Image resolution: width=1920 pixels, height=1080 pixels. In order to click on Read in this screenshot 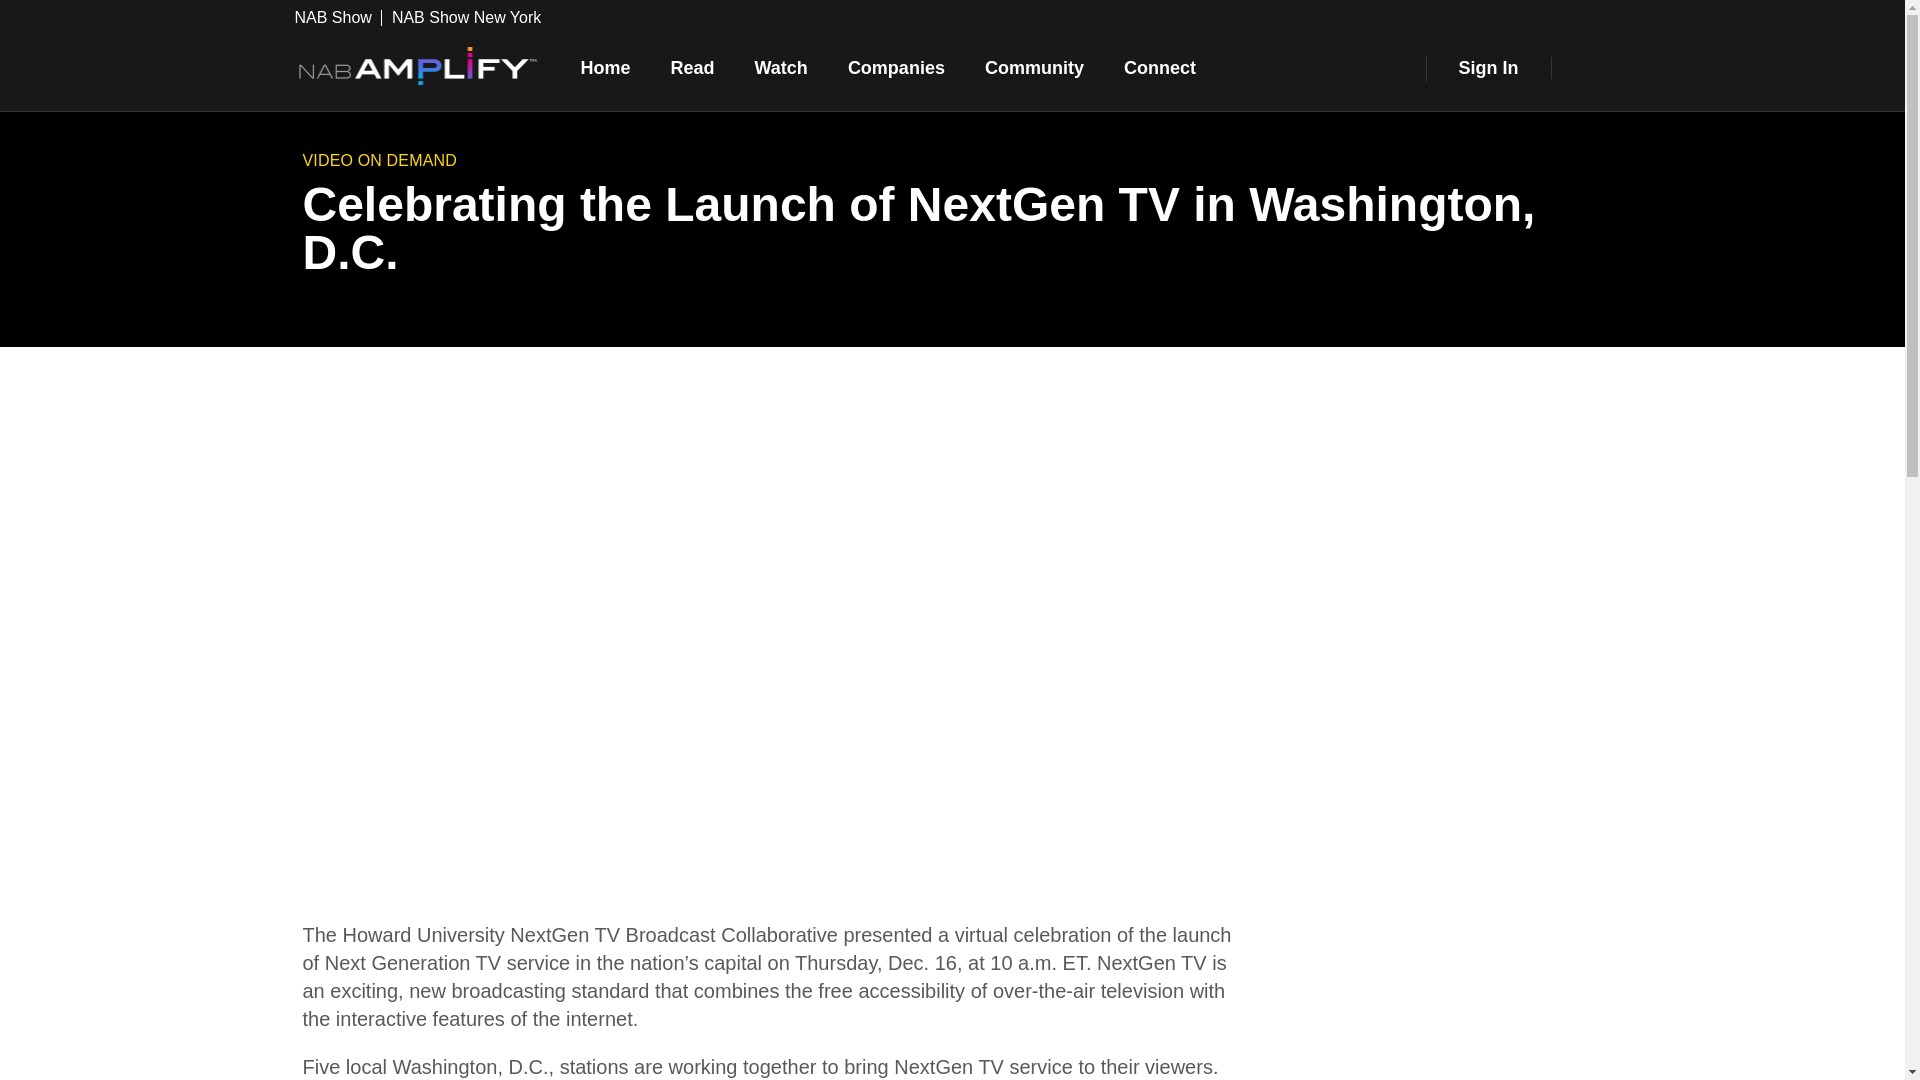, I will do `click(692, 68)`.